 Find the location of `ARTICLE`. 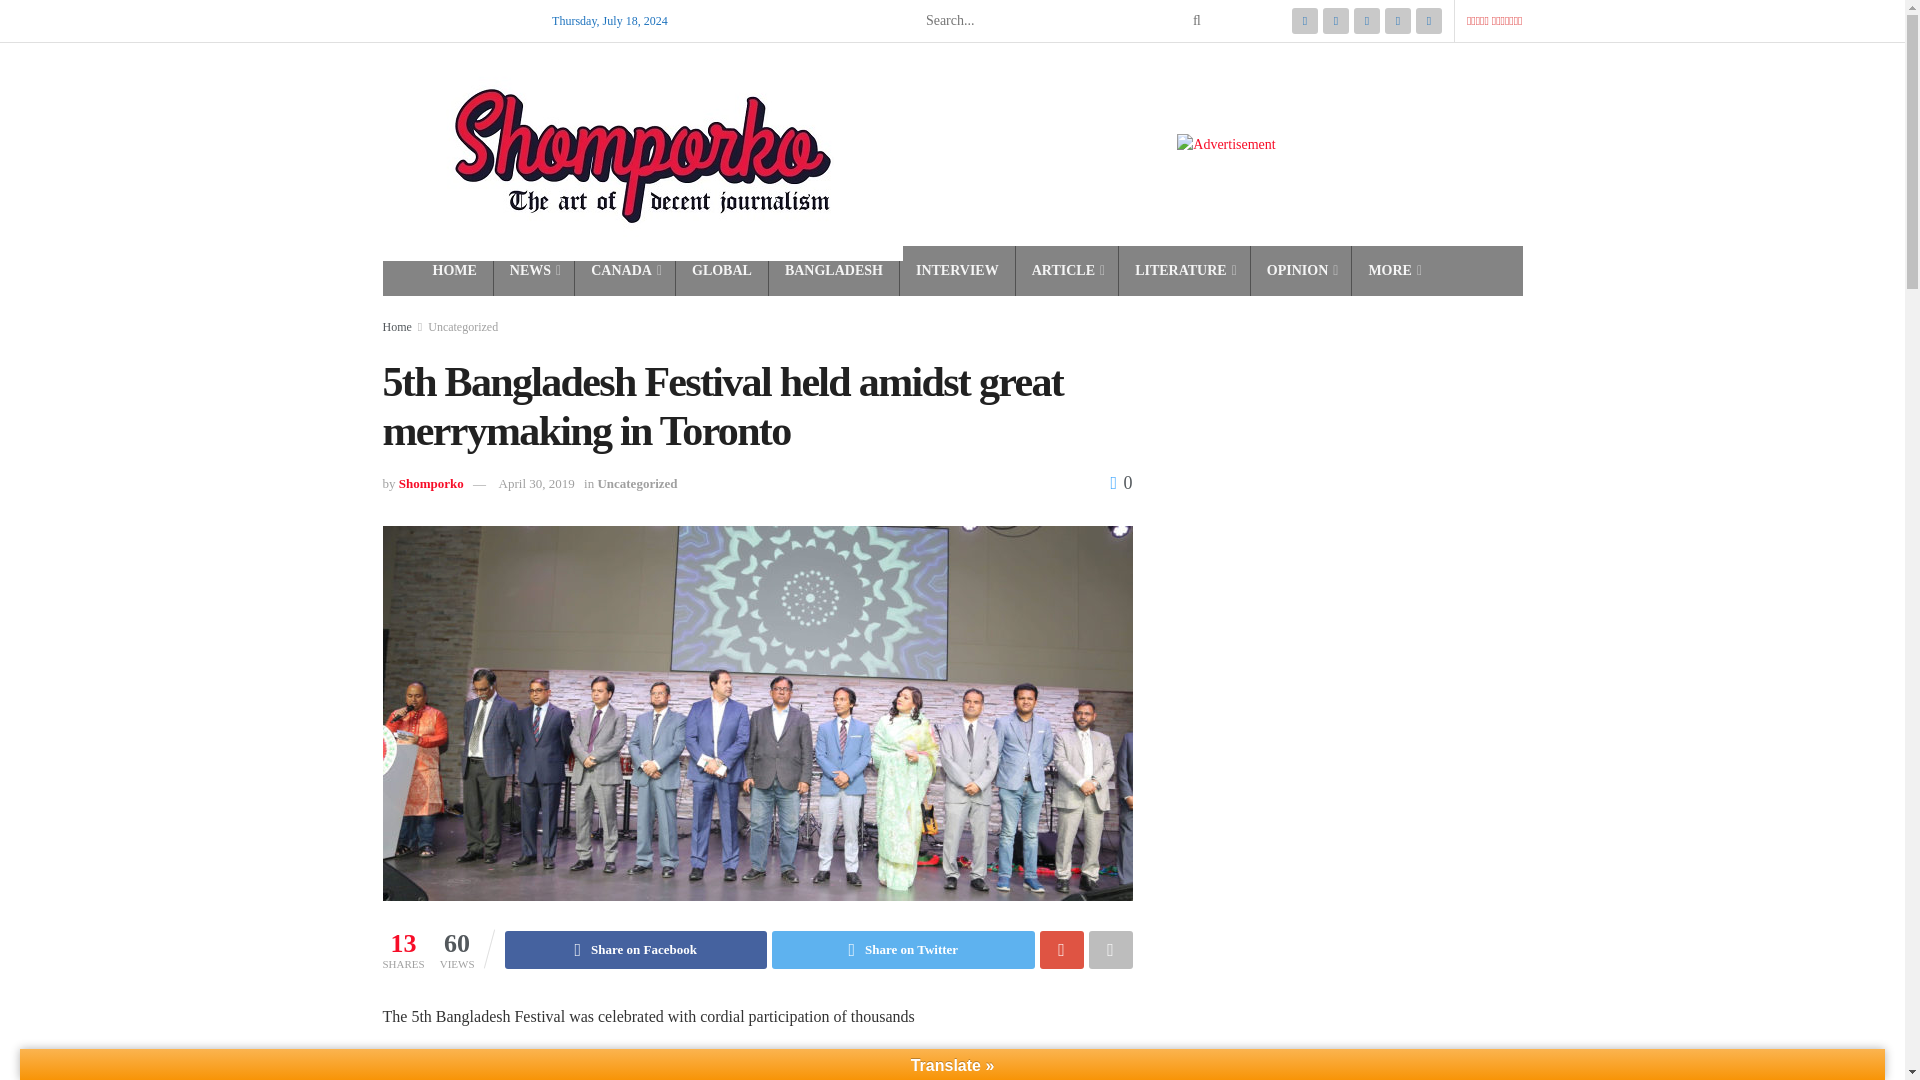

ARTICLE is located at coordinates (1067, 271).